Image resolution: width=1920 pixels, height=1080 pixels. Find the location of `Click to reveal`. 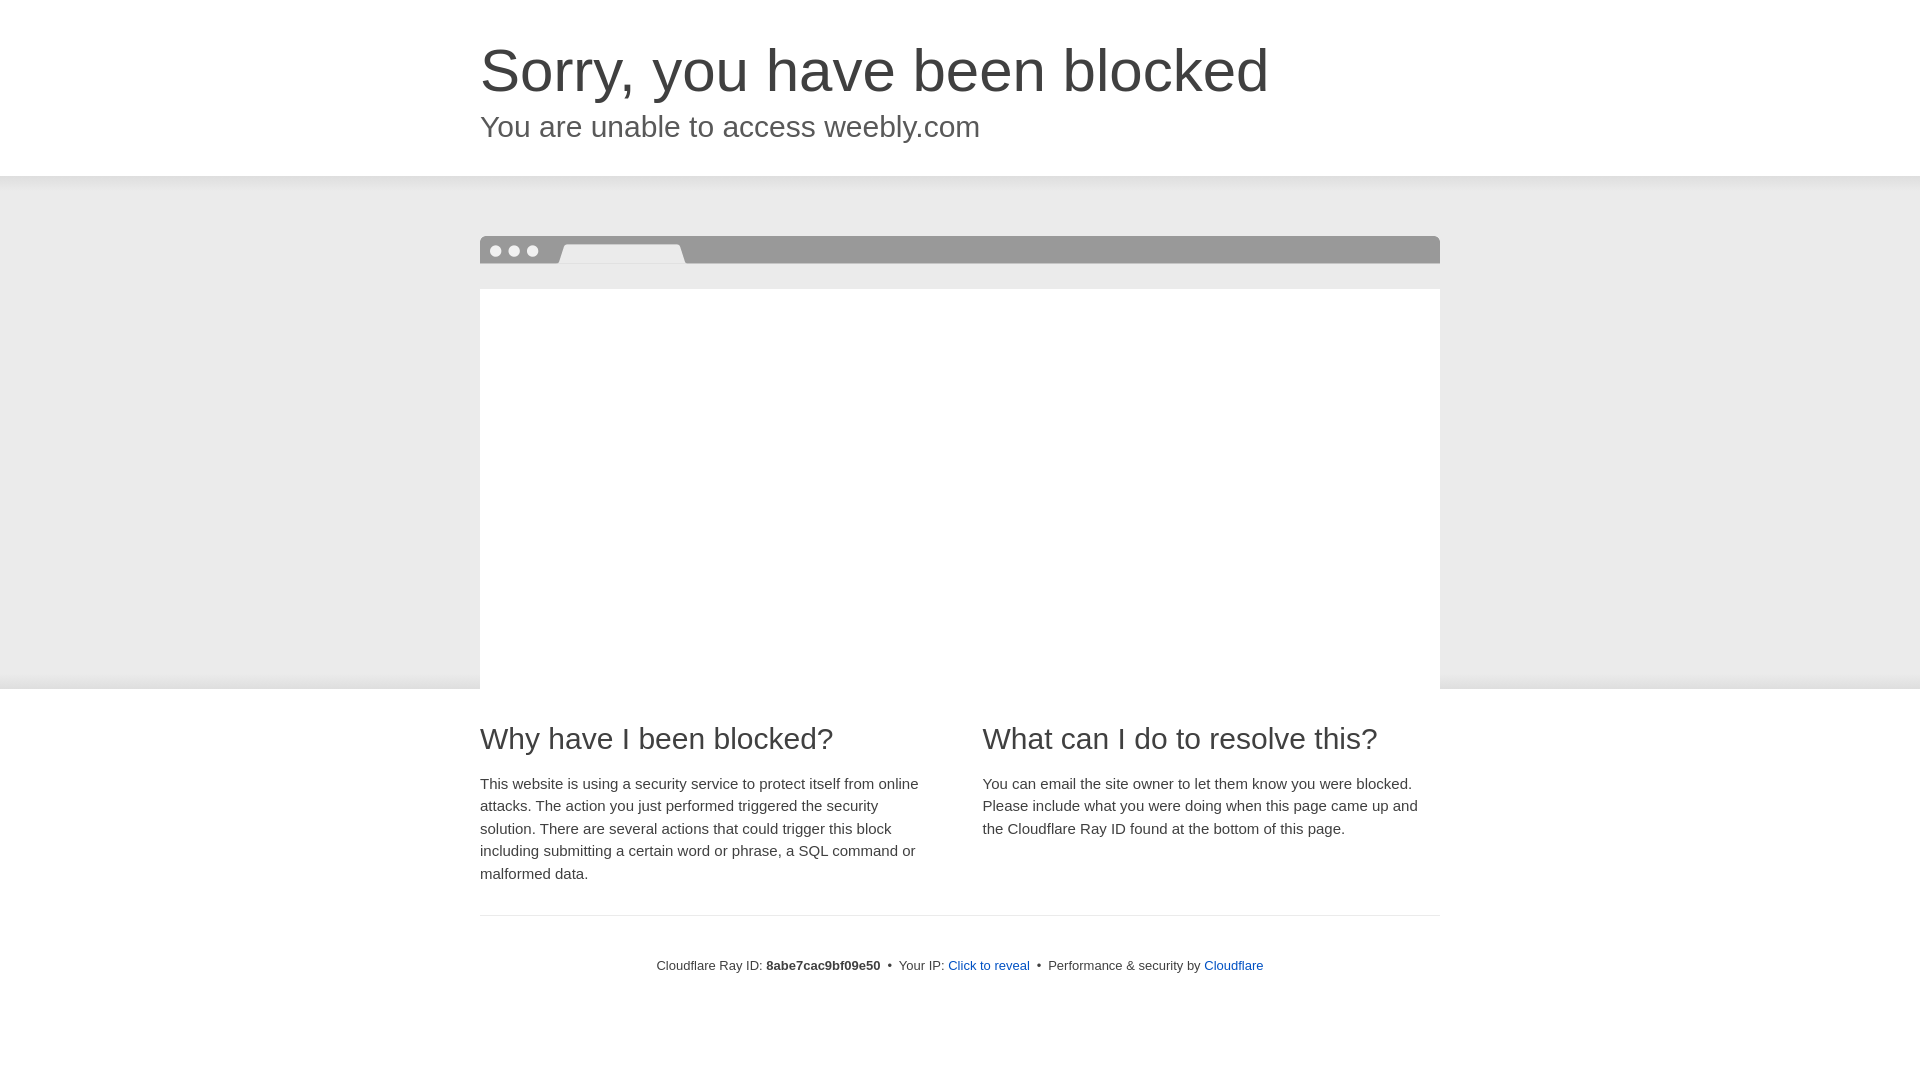

Click to reveal is located at coordinates (988, 966).